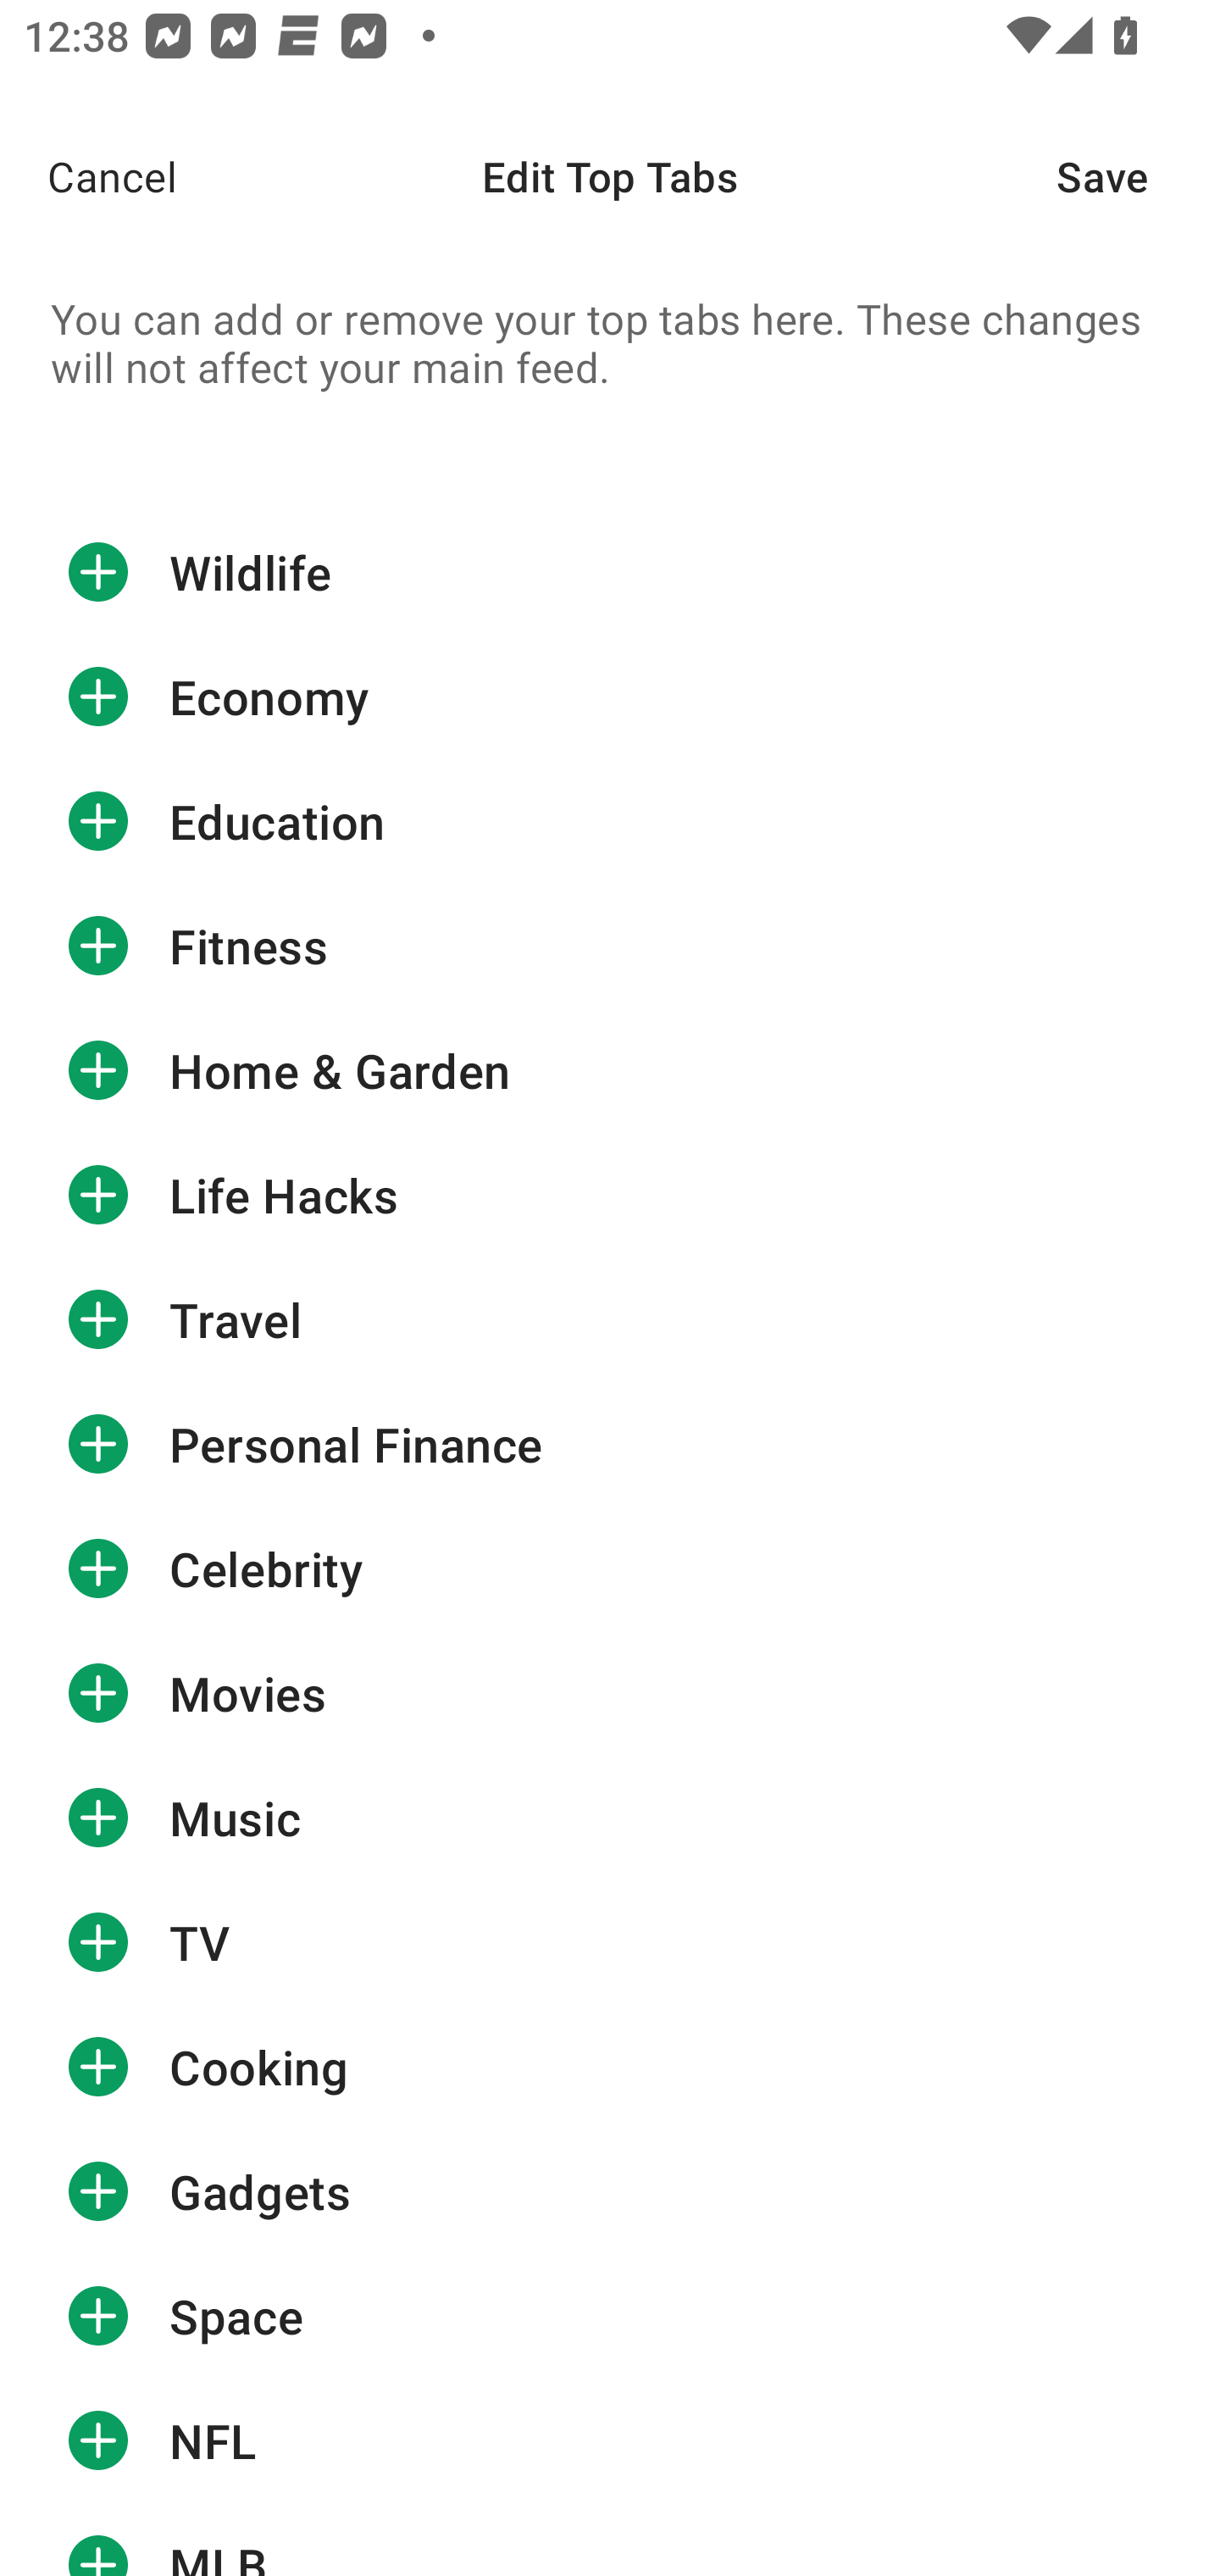  What do you see at coordinates (610, 945) in the screenshot?
I see `Fitness` at bounding box center [610, 945].